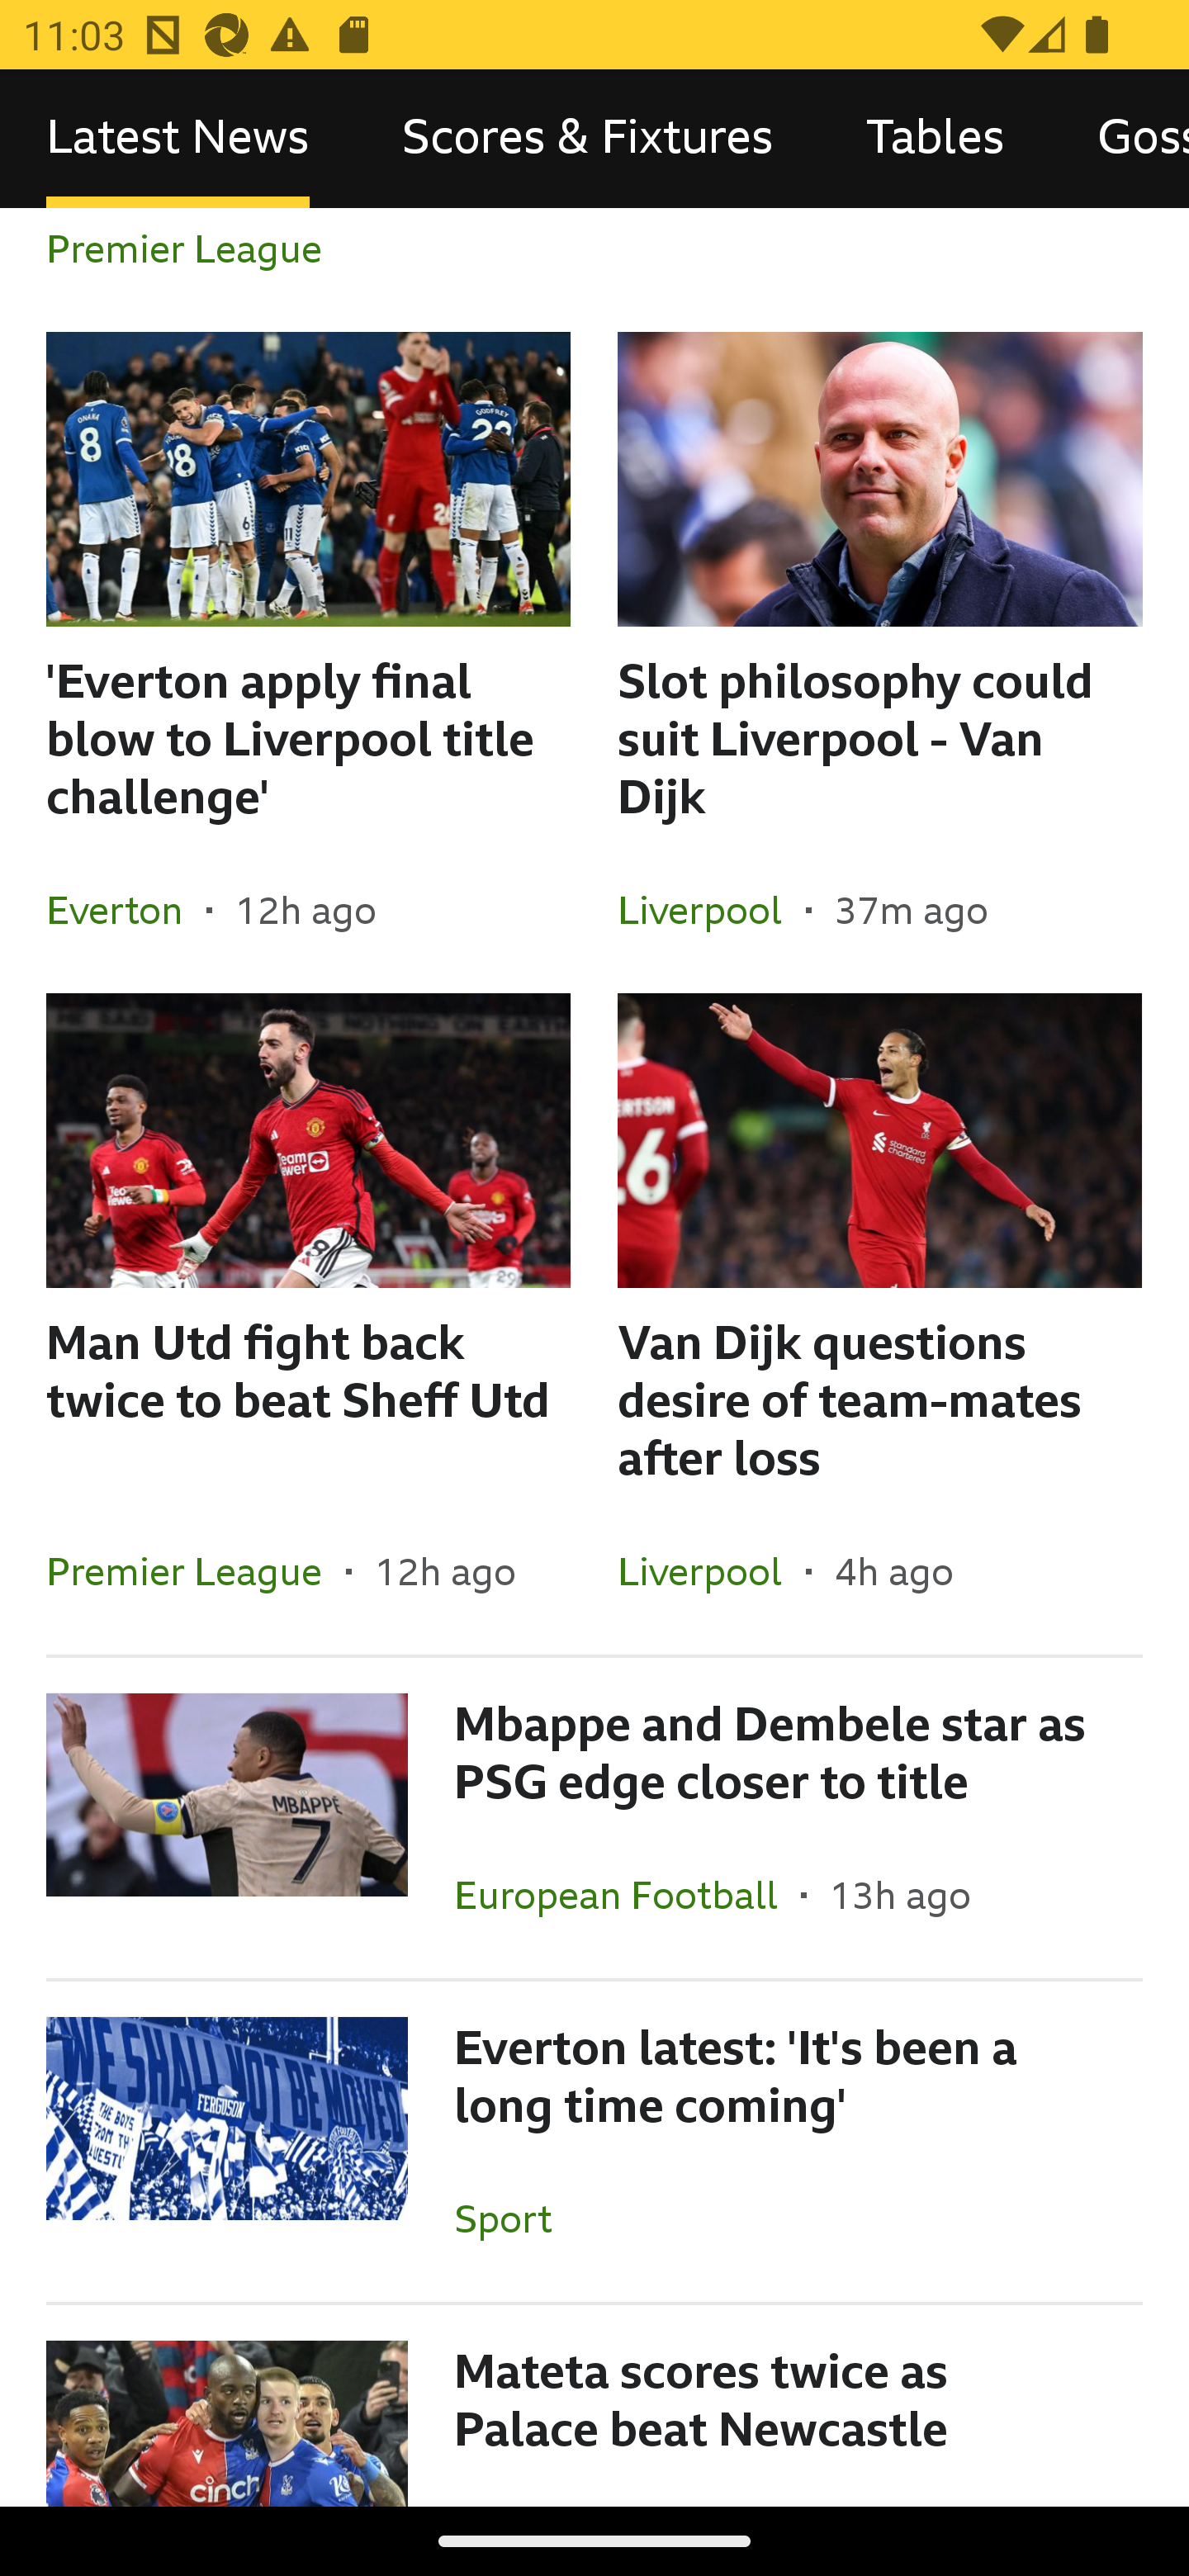 The image size is (1189, 2576). Describe the element at coordinates (126, 910) in the screenshot. I see `Everton In the section Everton` at that location.